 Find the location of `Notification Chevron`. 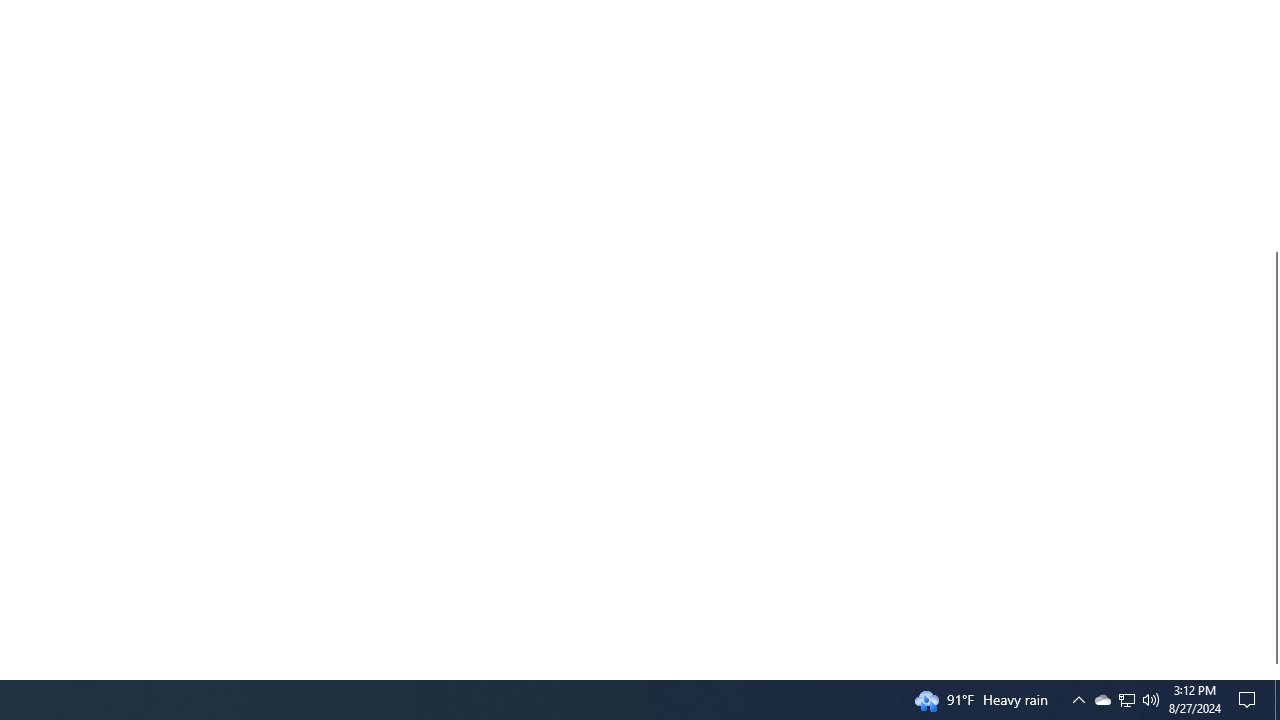

Notification Chevron is located at coordinates (1272, 671).